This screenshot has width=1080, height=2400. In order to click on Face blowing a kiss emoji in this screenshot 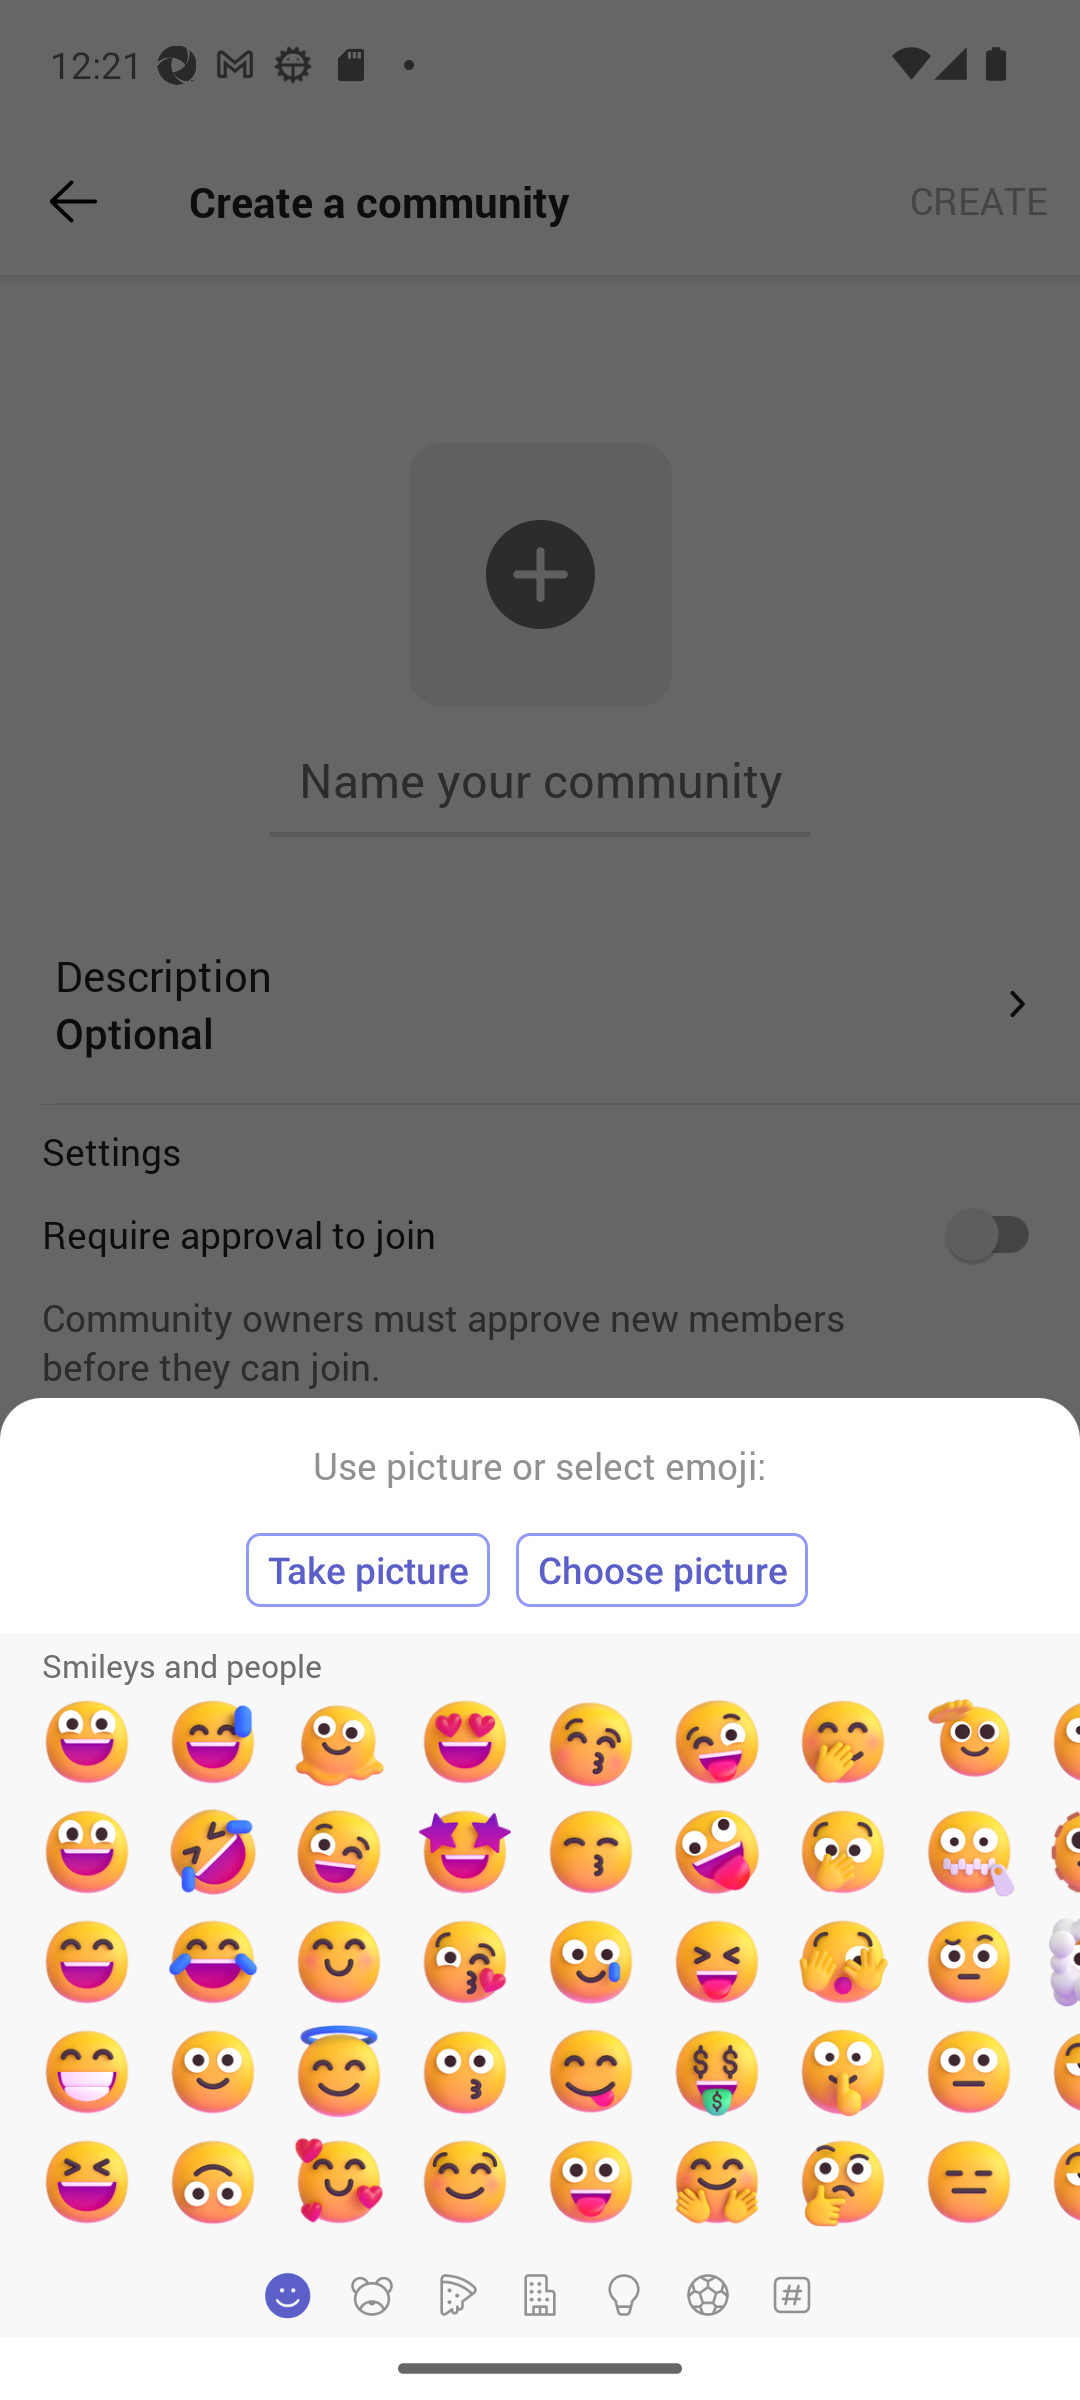, I will do `click(464, 1962)`.